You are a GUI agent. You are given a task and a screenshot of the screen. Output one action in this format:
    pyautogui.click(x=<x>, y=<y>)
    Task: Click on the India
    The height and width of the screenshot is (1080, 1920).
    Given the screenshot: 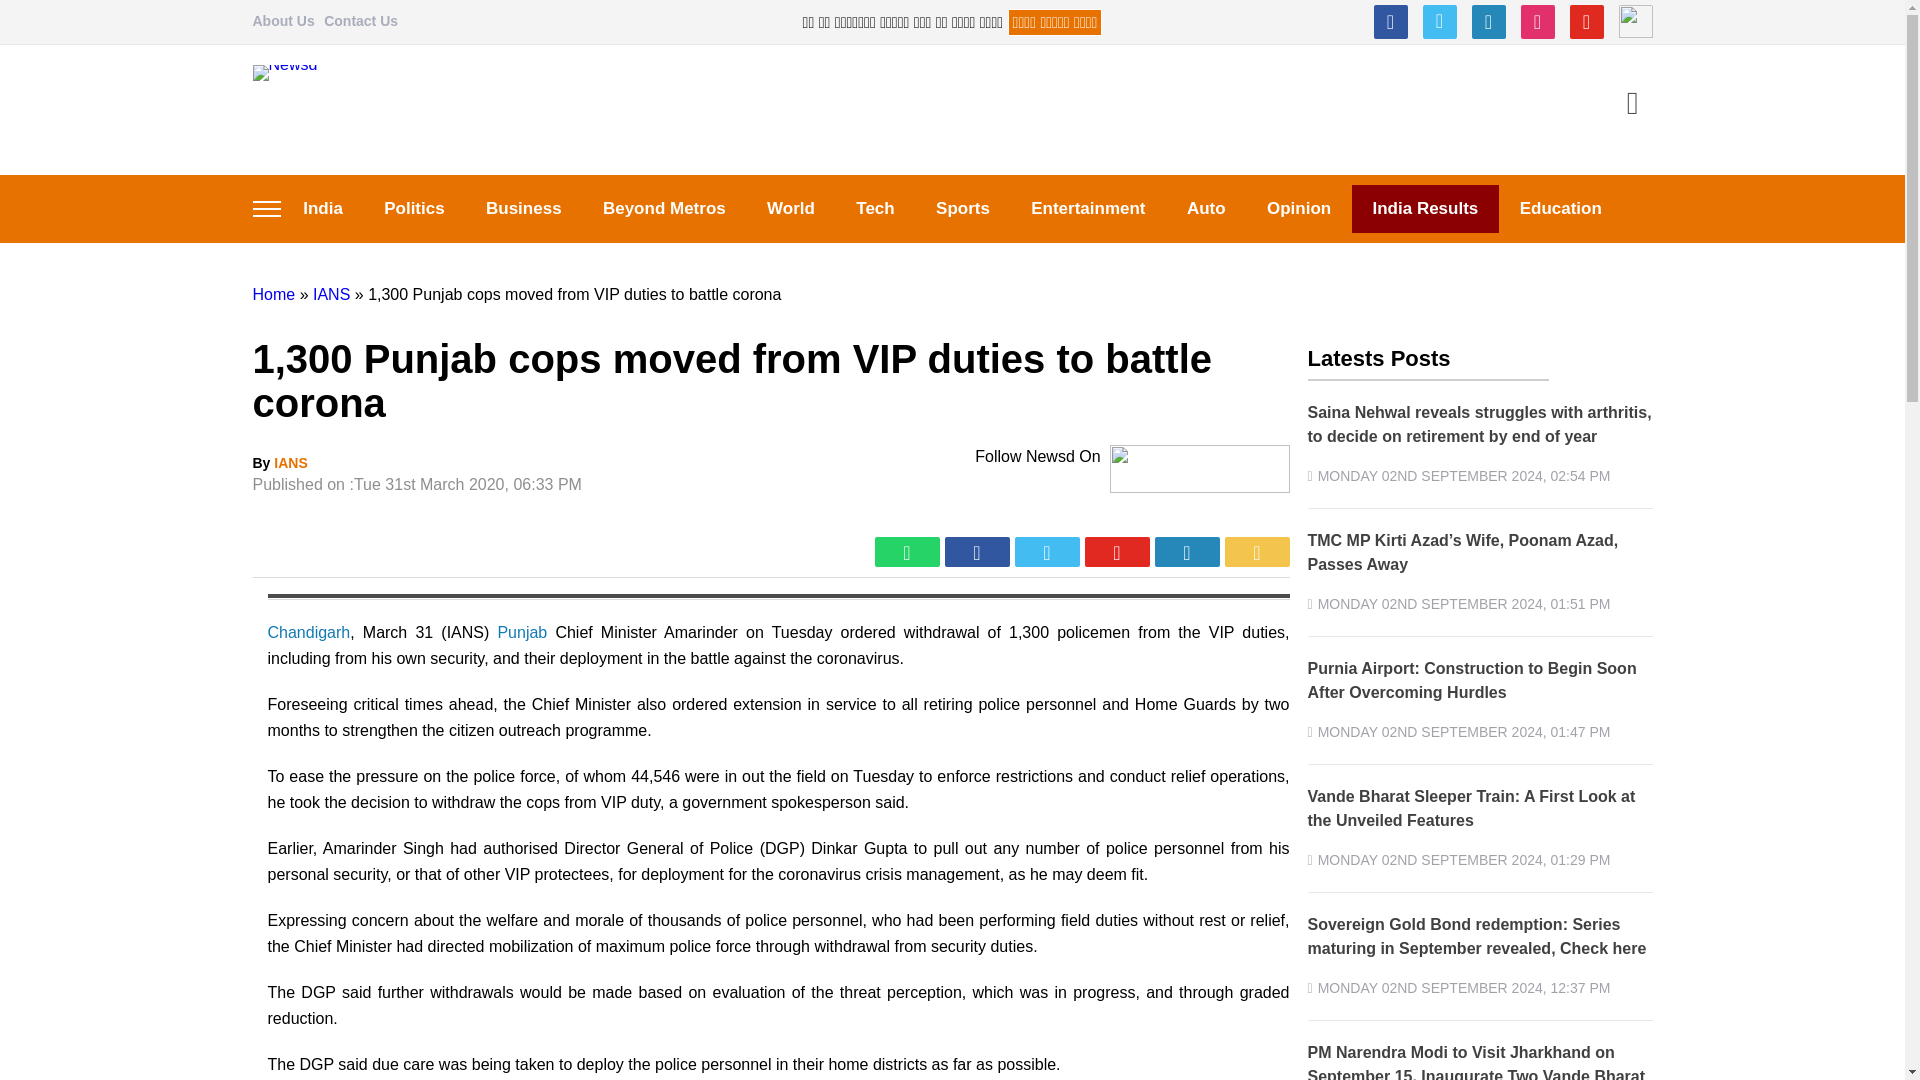 What is the action you would take?
    pyautogui.click(x=322, y=208)
    